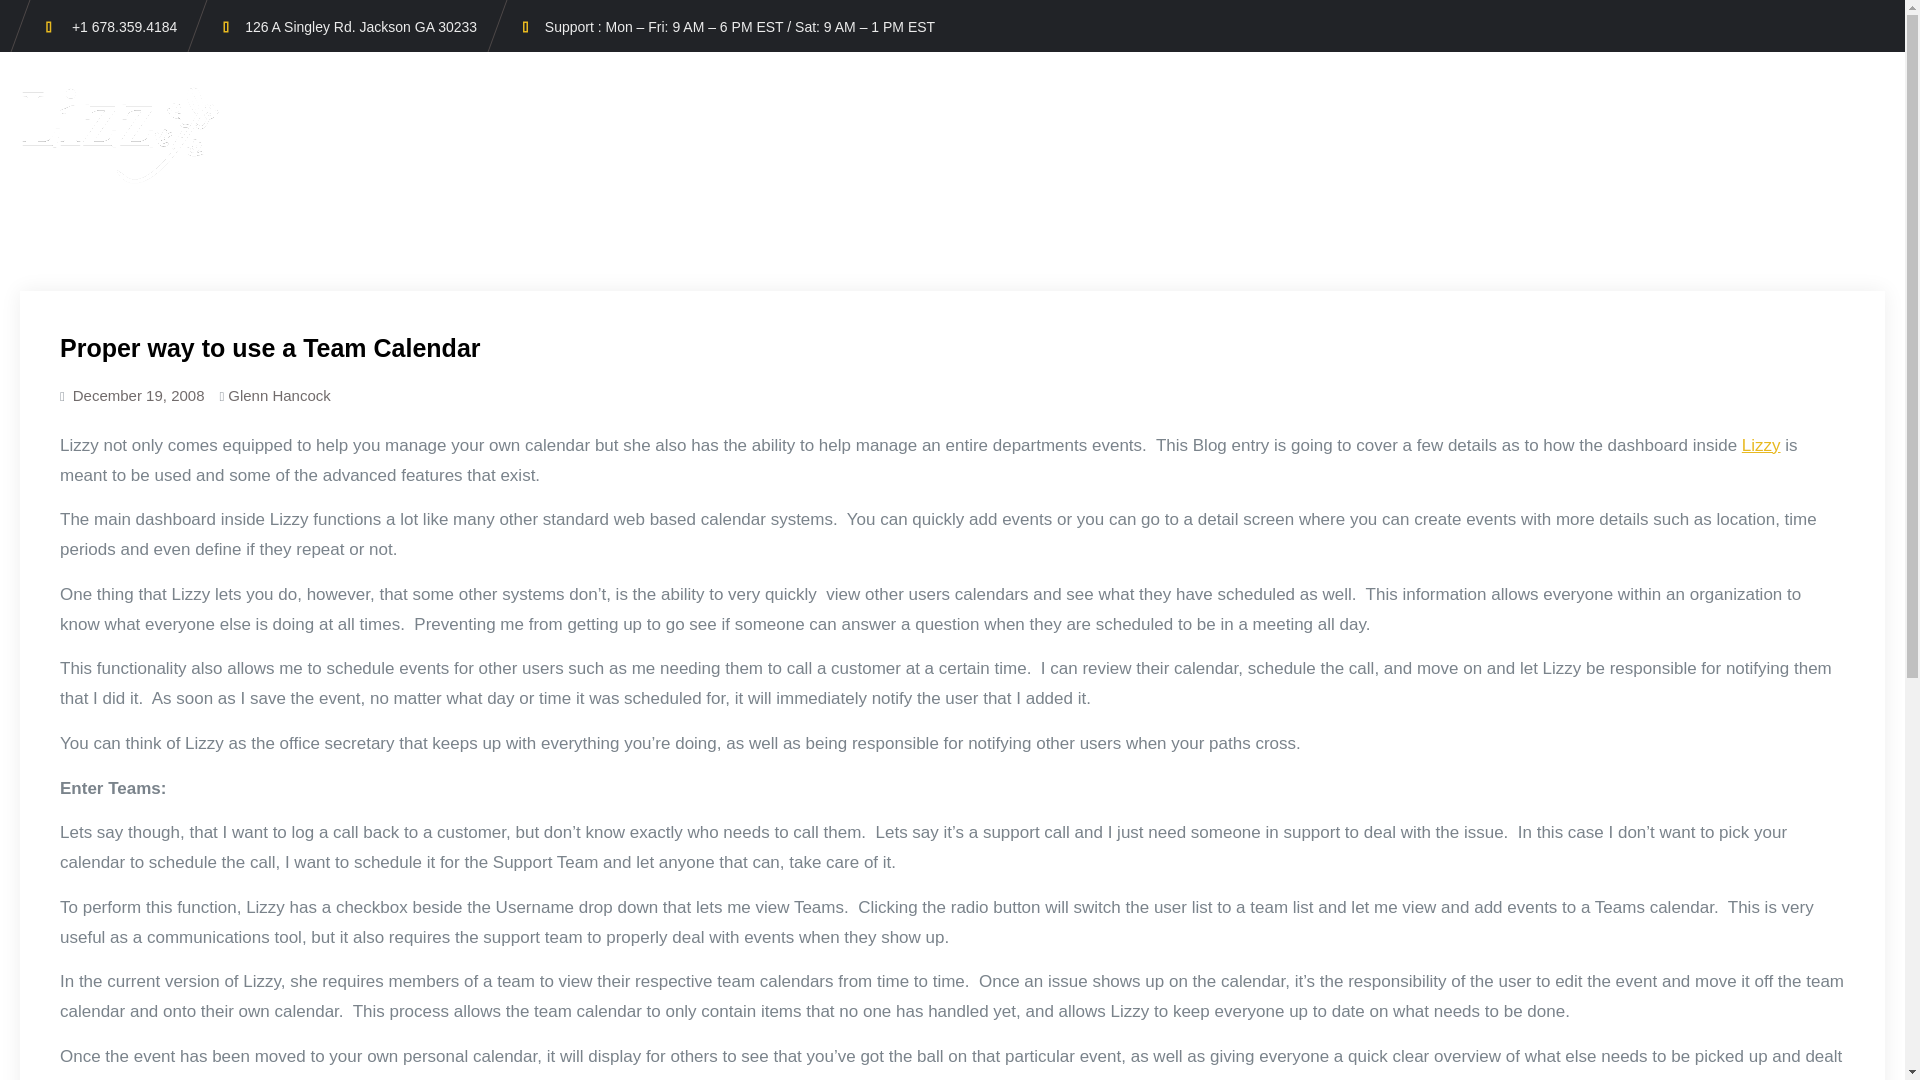 The width and height of the screenshot is (1920, 1080). I want to click on Industries, so click(1310, 94).